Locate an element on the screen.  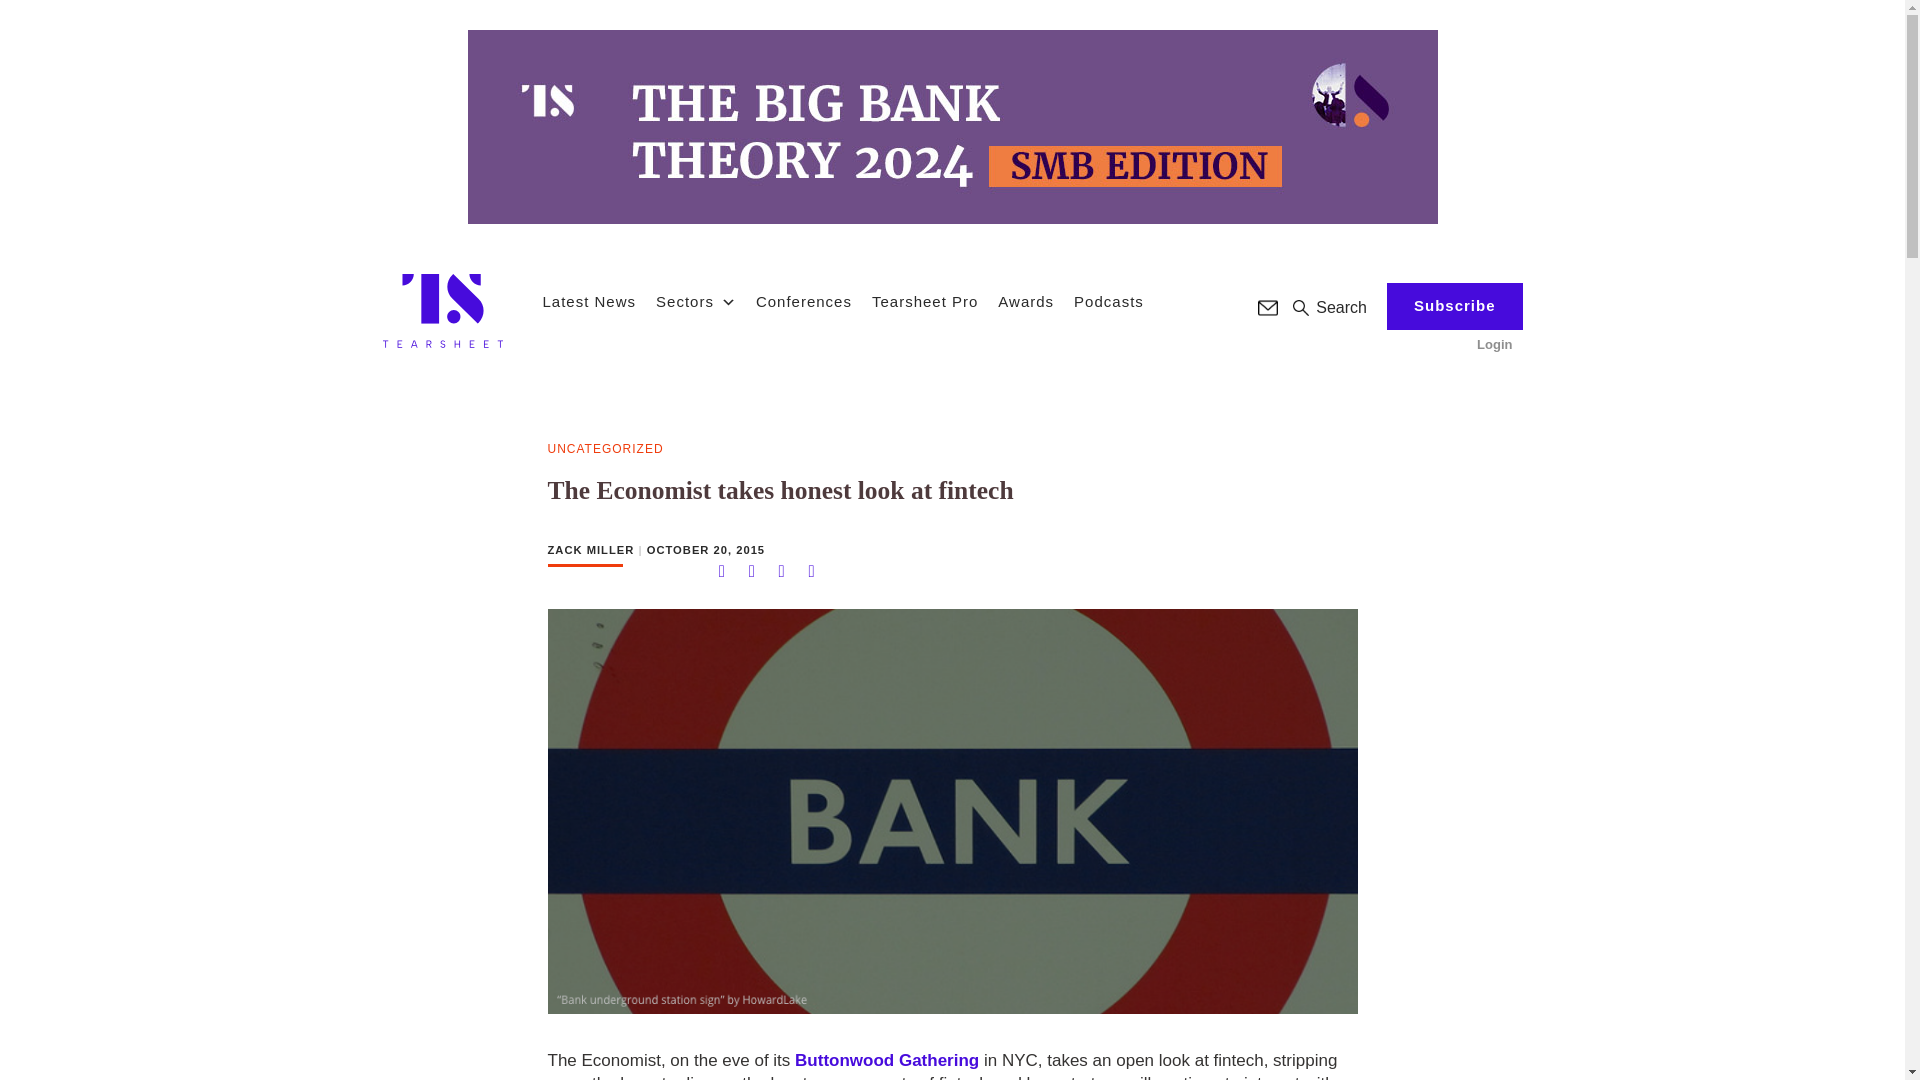
Newsletter is located at coordinates (1268, 308).